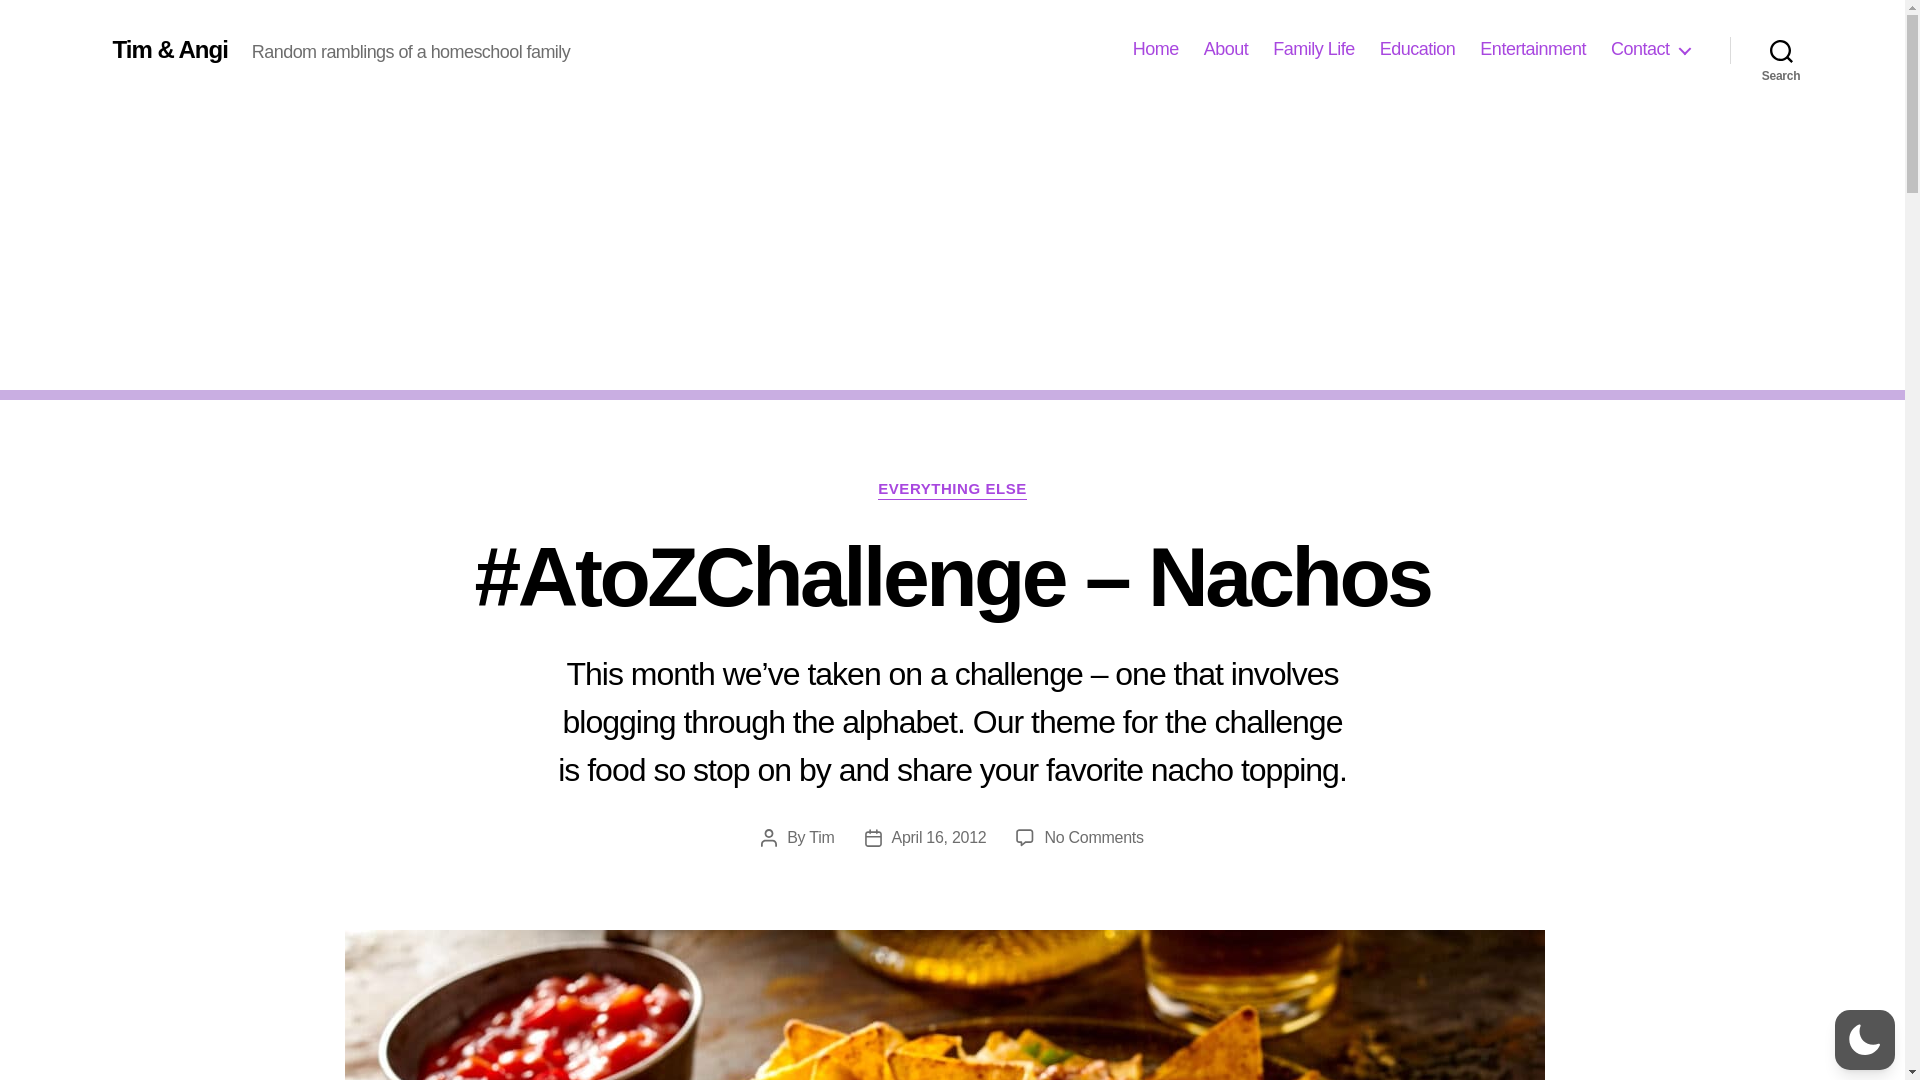 This screenshot has height=1080, width=1920. I want to click on Search, so click(1781, 50).